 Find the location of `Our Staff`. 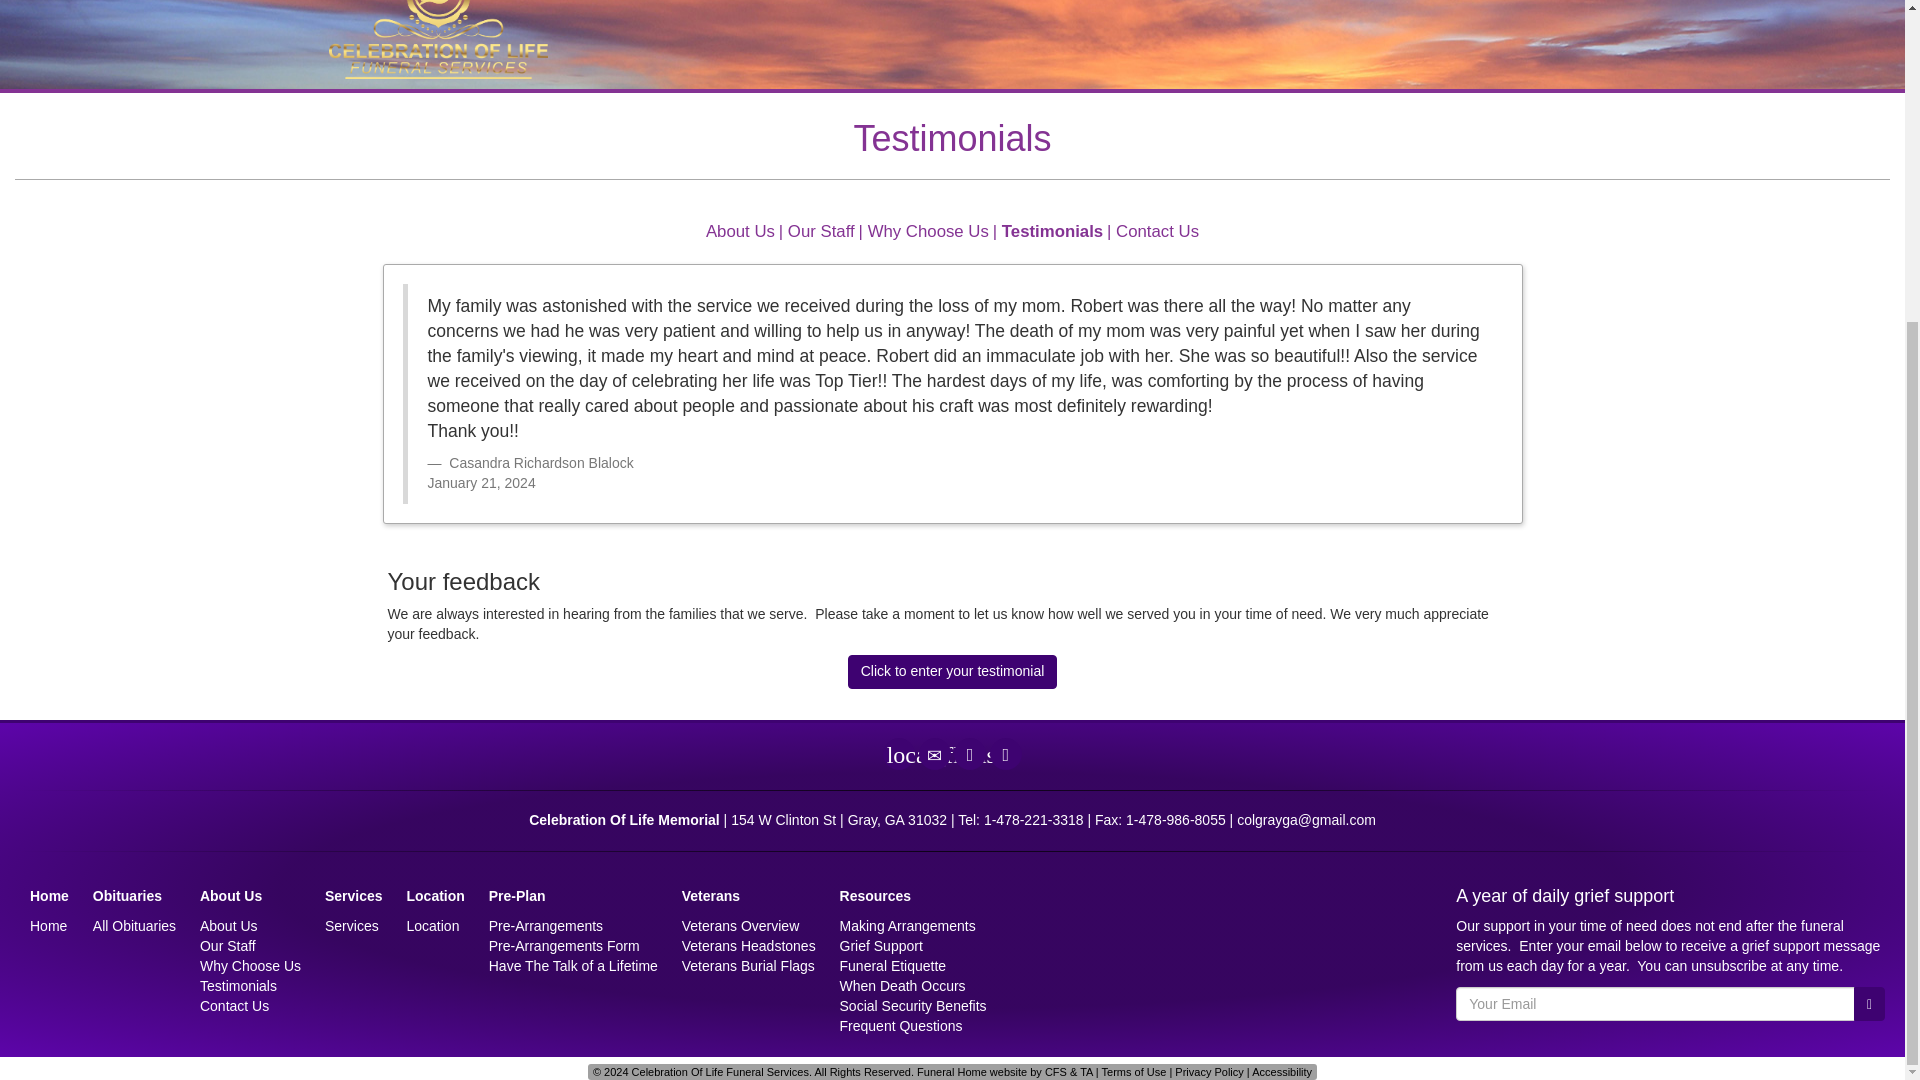

Our Staff is located at coordinates (820, 231).